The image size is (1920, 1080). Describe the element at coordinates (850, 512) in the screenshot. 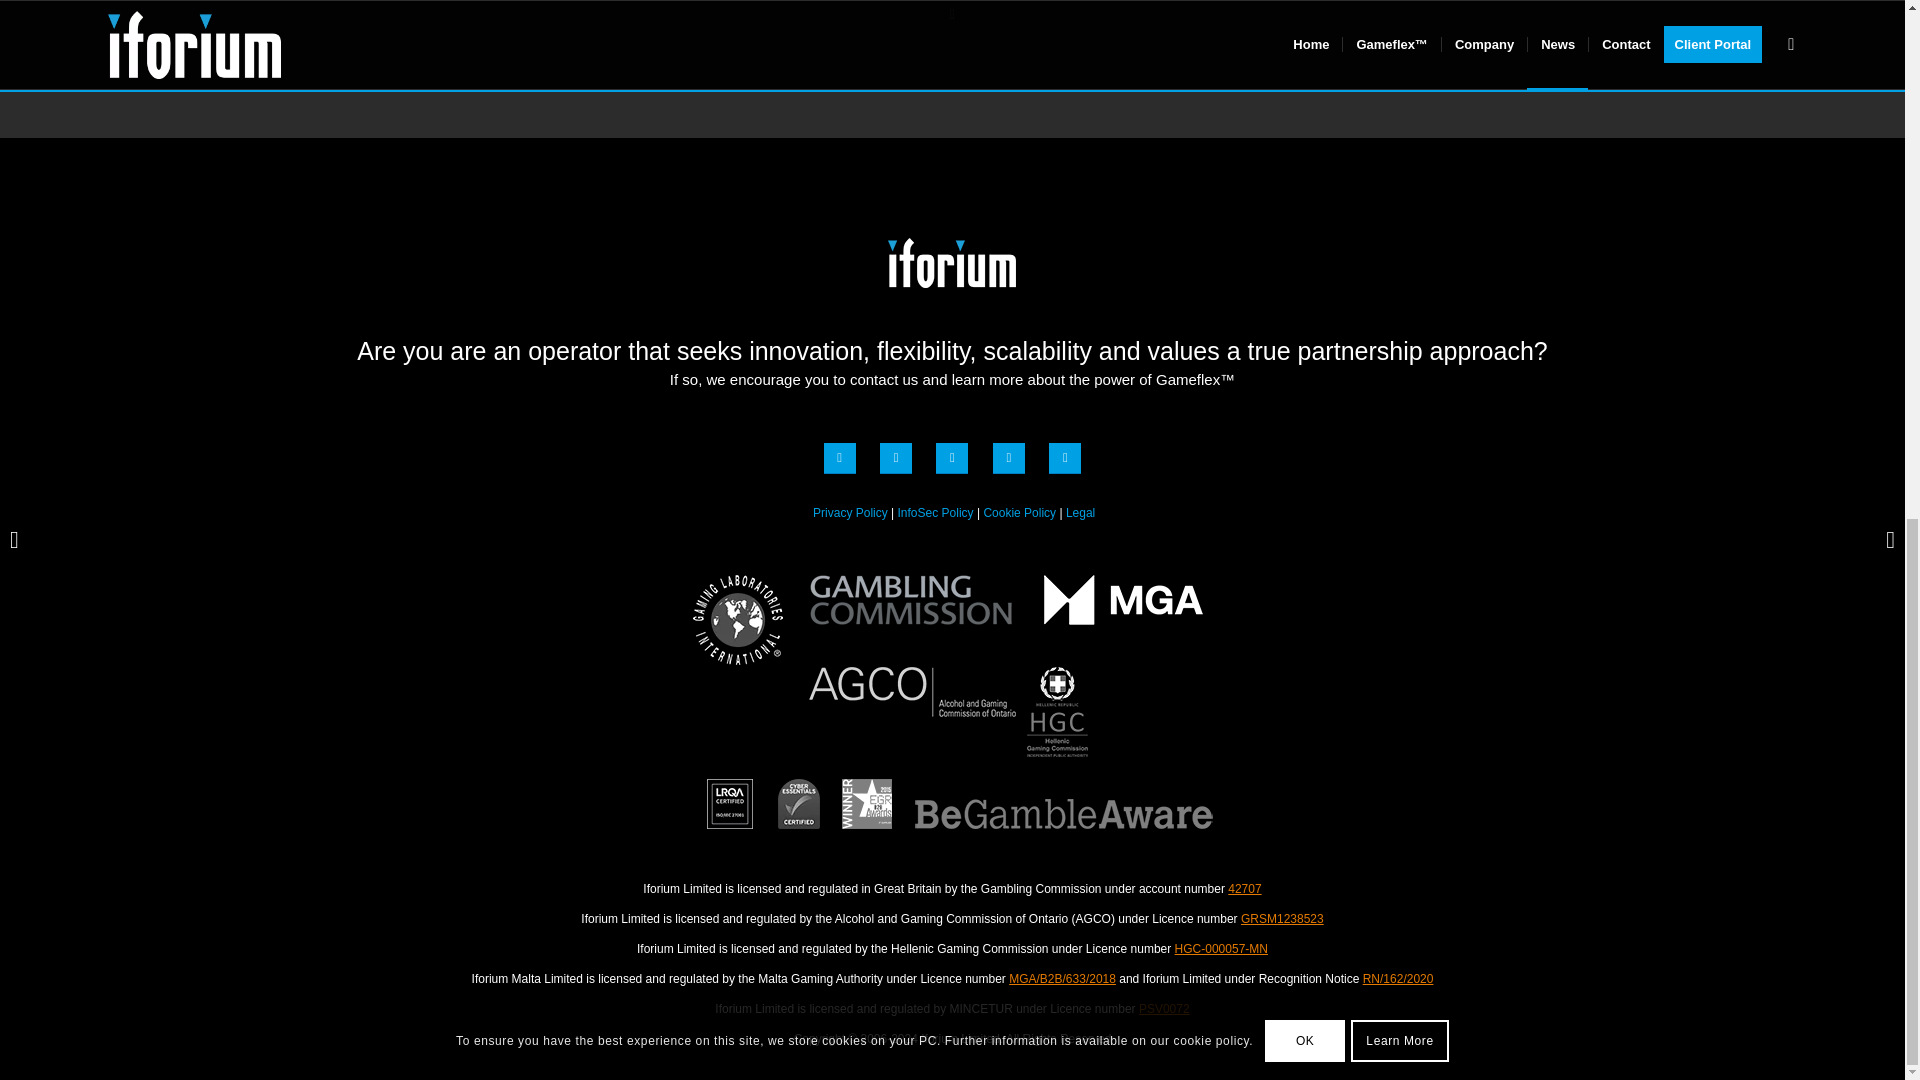

I see `Privacy Policy` at that location.